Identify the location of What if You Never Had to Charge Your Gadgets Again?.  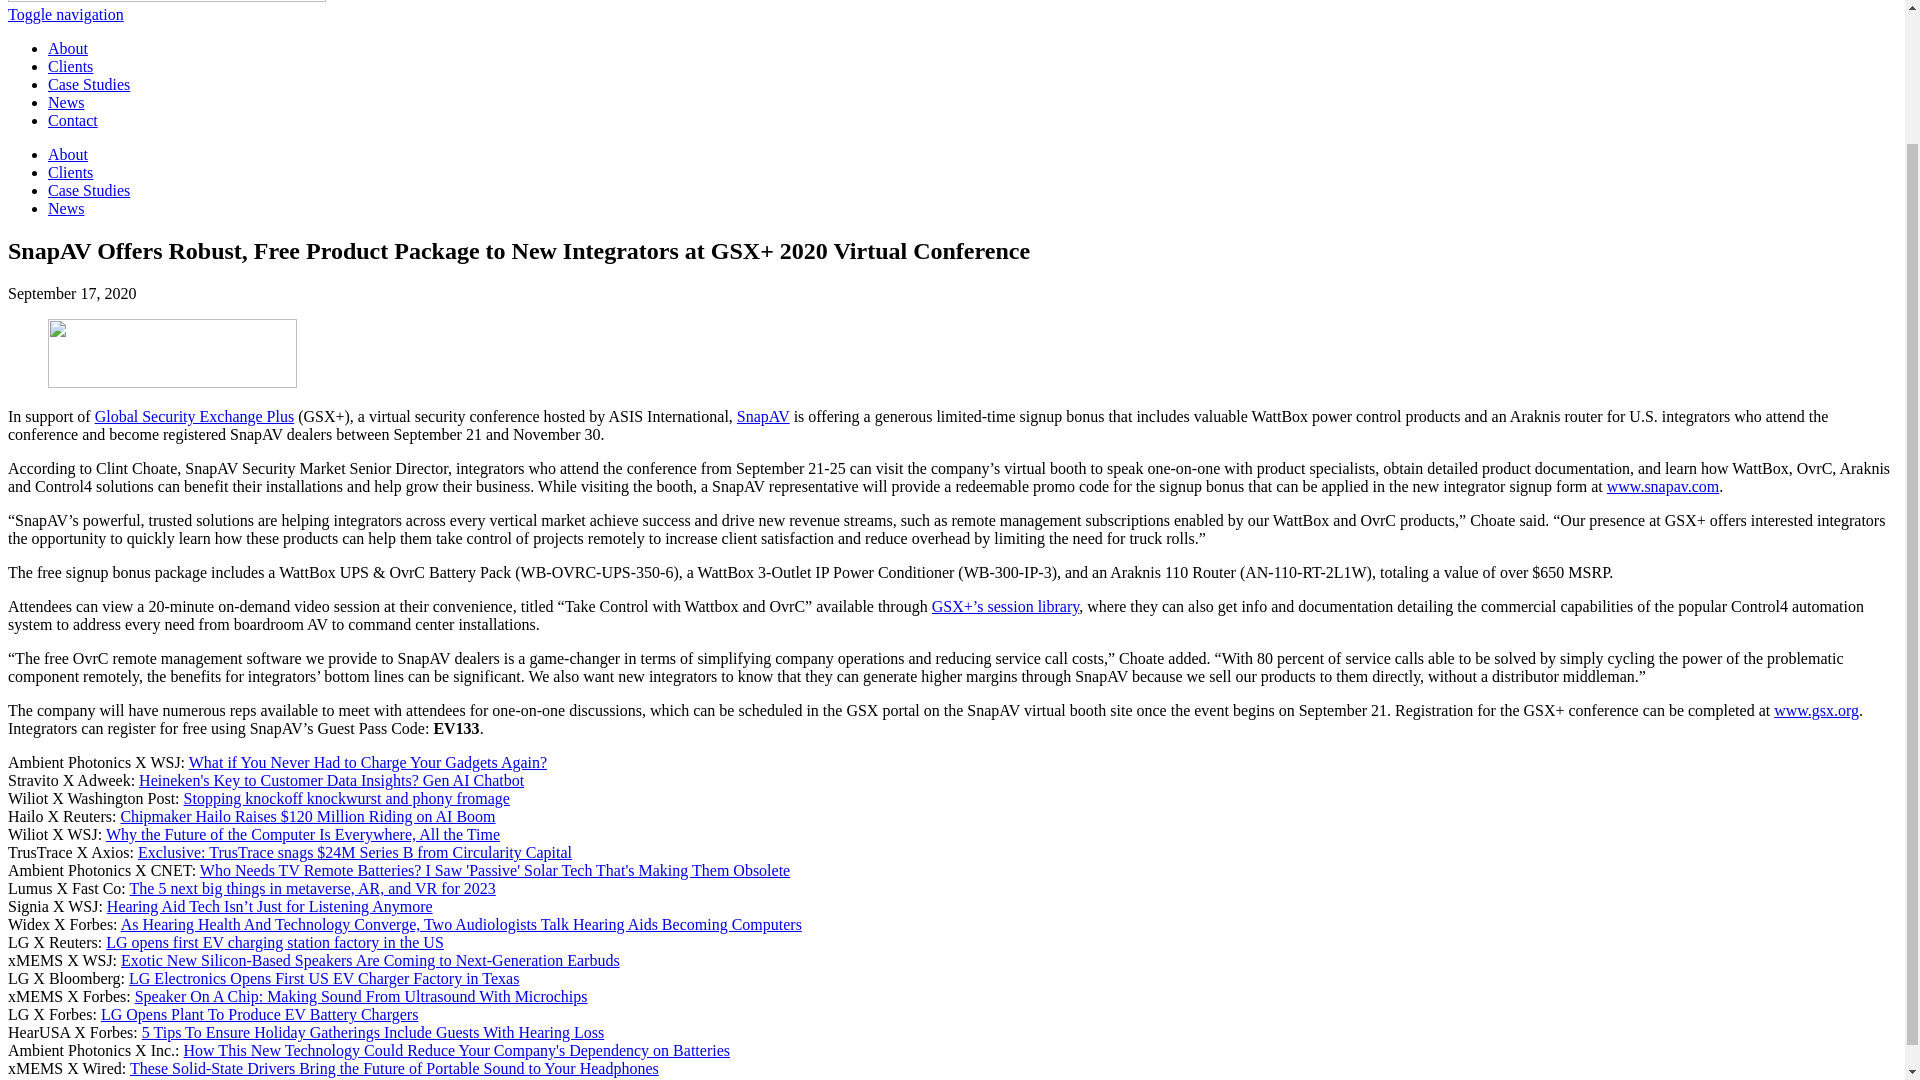
(368, 762).